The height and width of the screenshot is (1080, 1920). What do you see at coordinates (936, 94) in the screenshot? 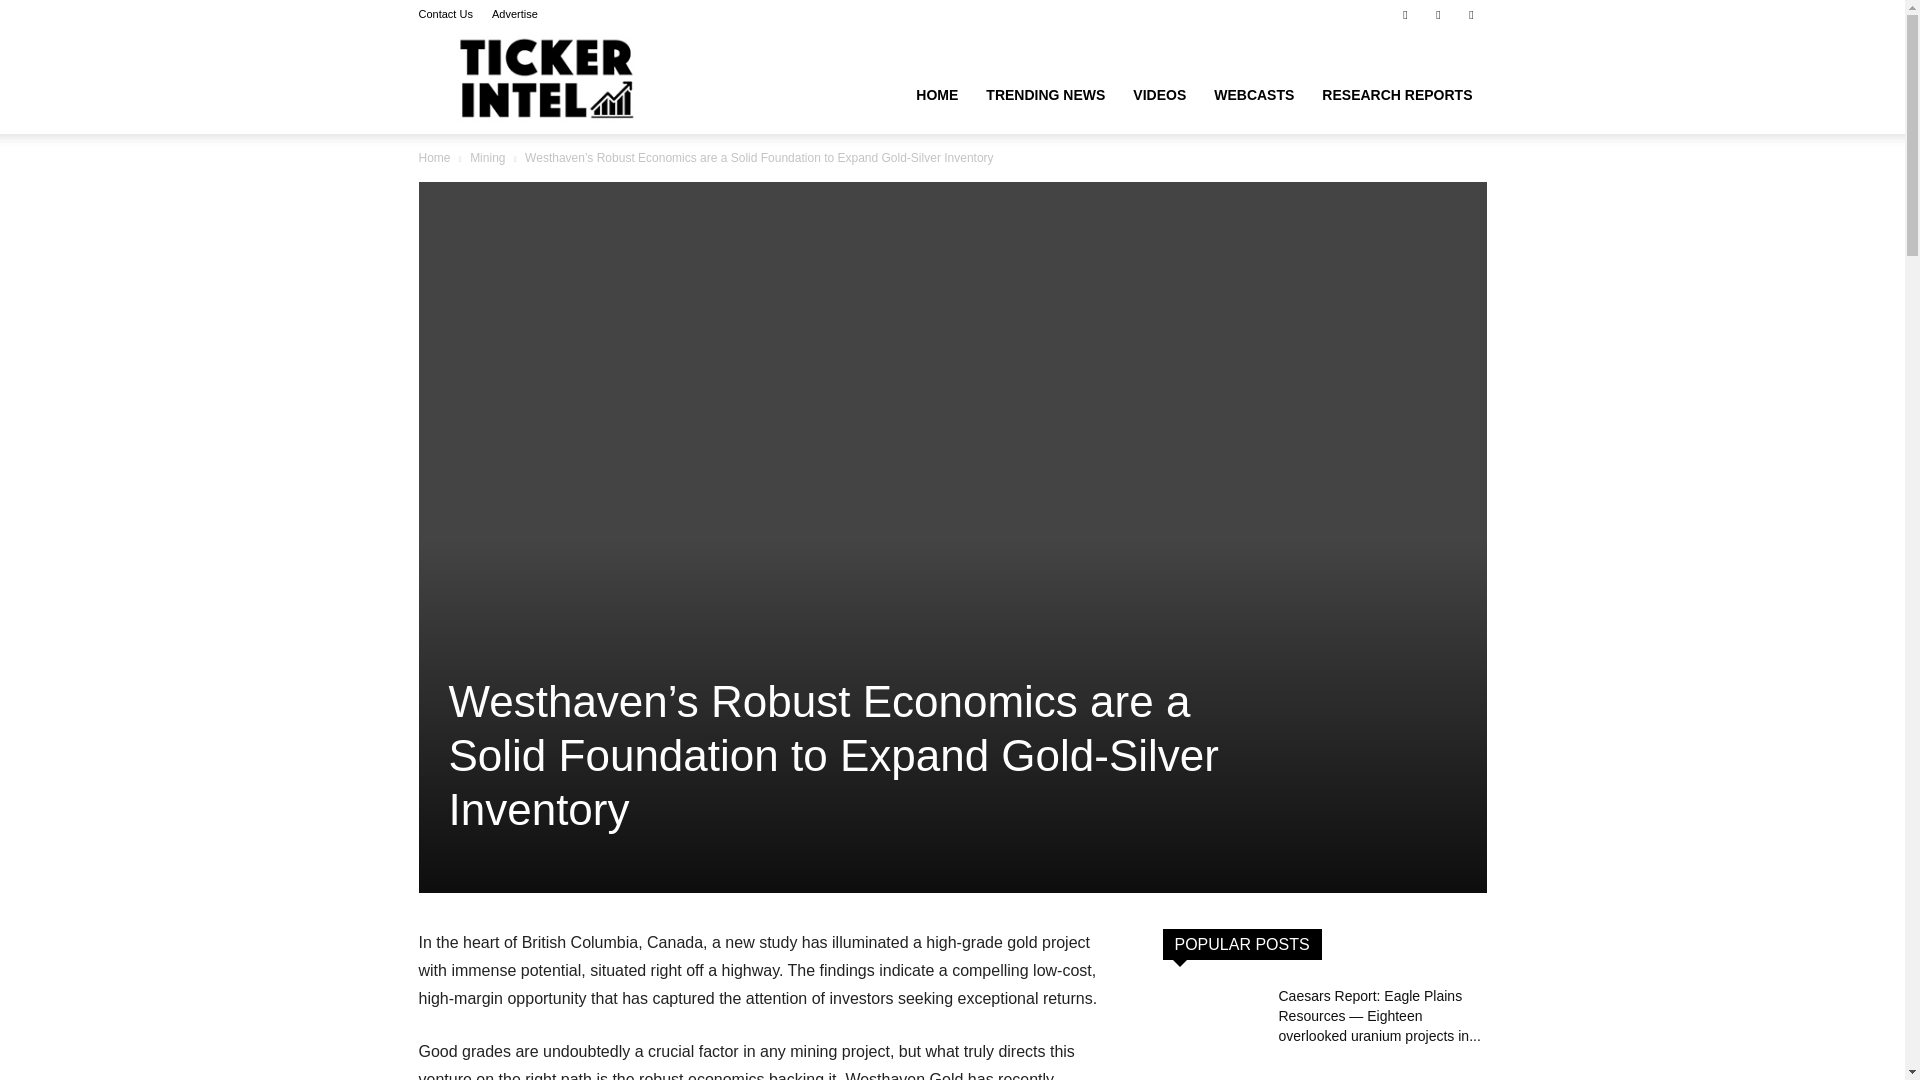
I see `HOME` at bounding box center [936, 94].